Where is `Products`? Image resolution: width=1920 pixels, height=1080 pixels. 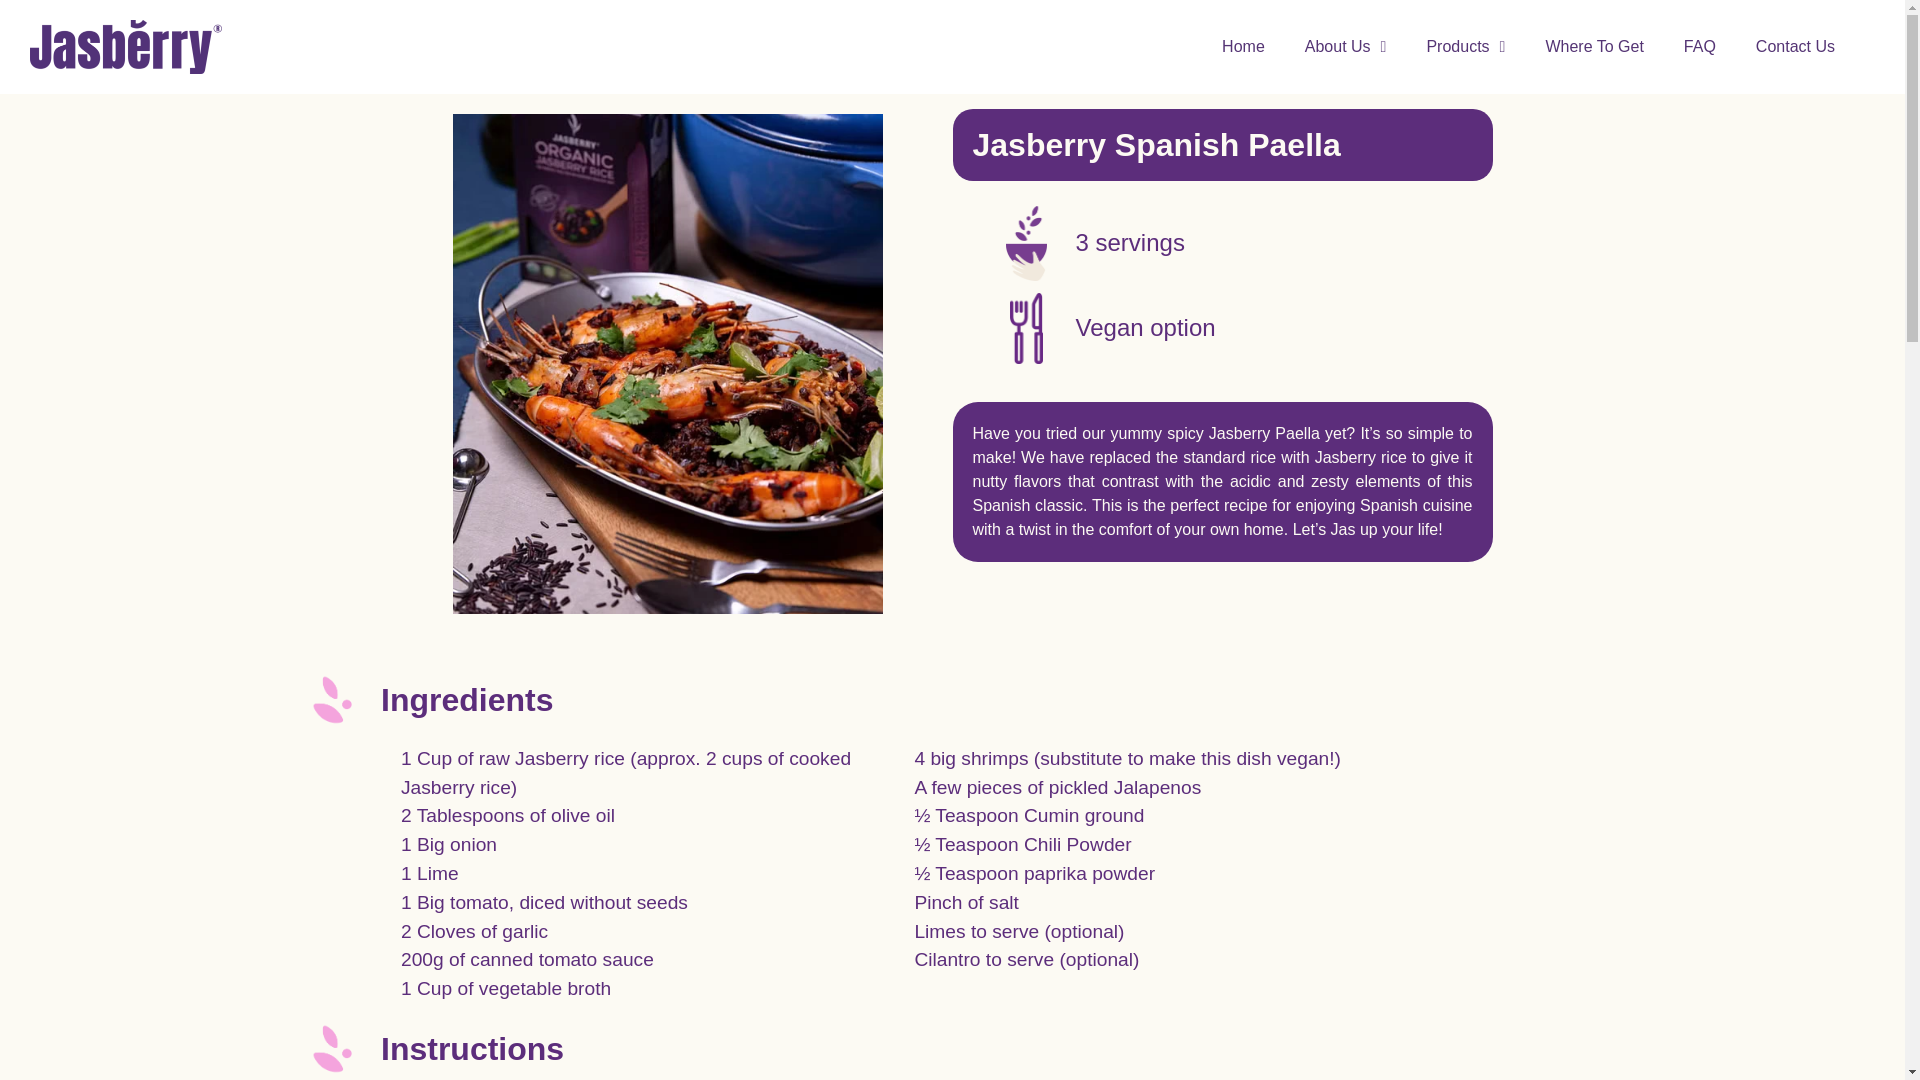 Products is located at coordinates (1464, 46).